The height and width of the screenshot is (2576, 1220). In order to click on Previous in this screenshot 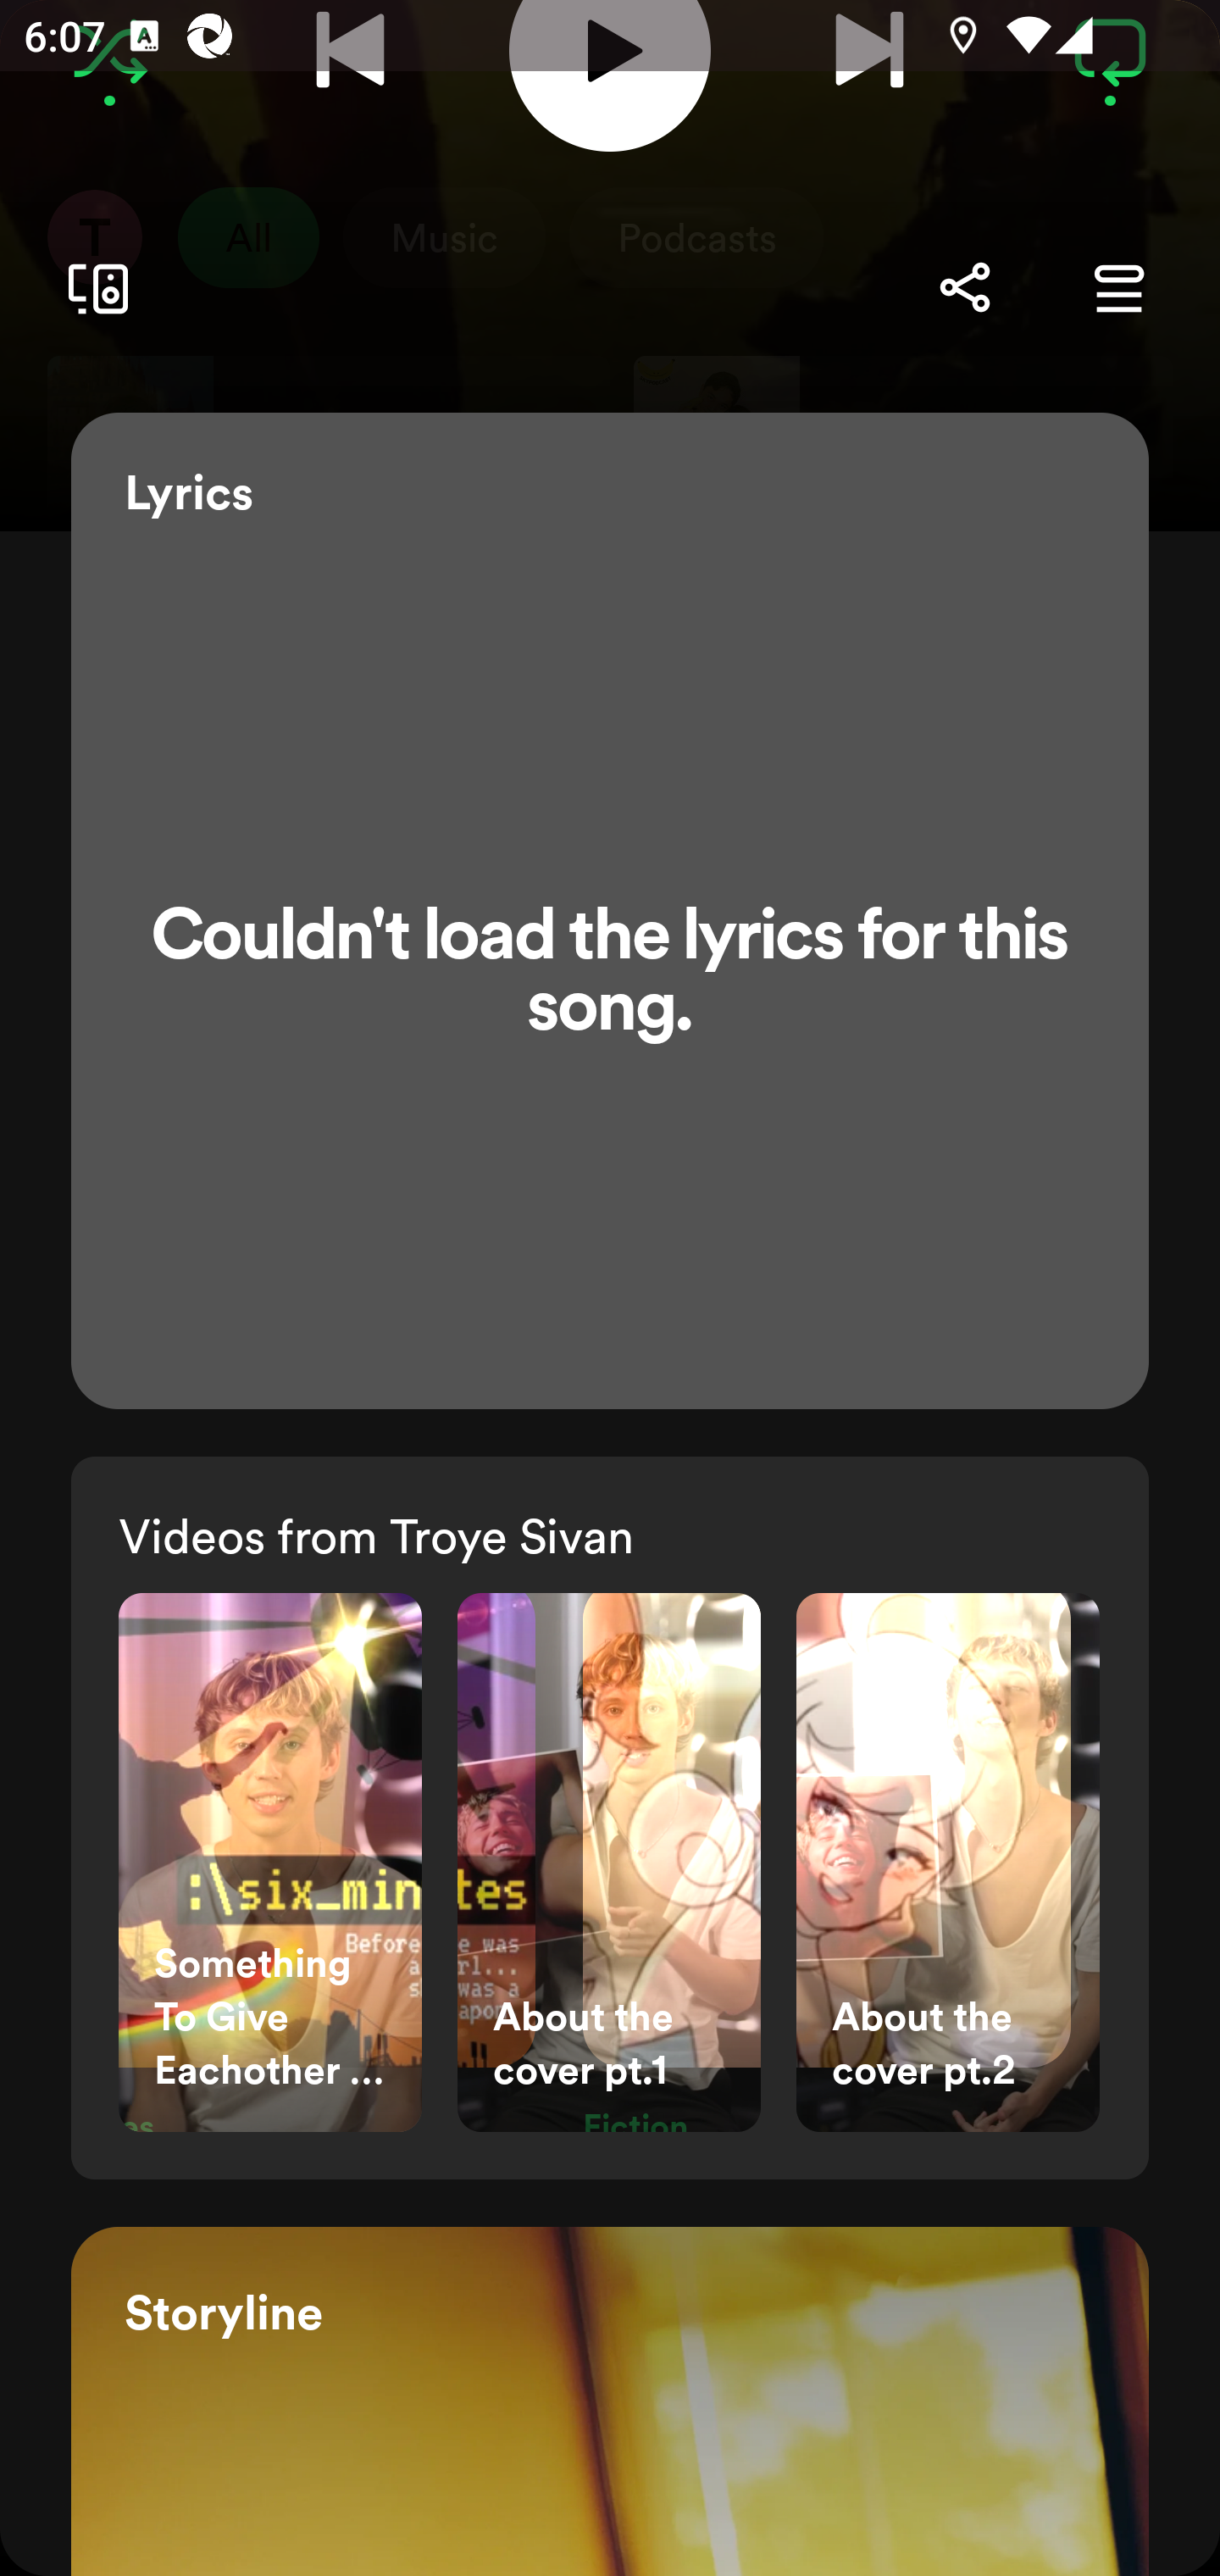, I will do `click(350, 63)`.